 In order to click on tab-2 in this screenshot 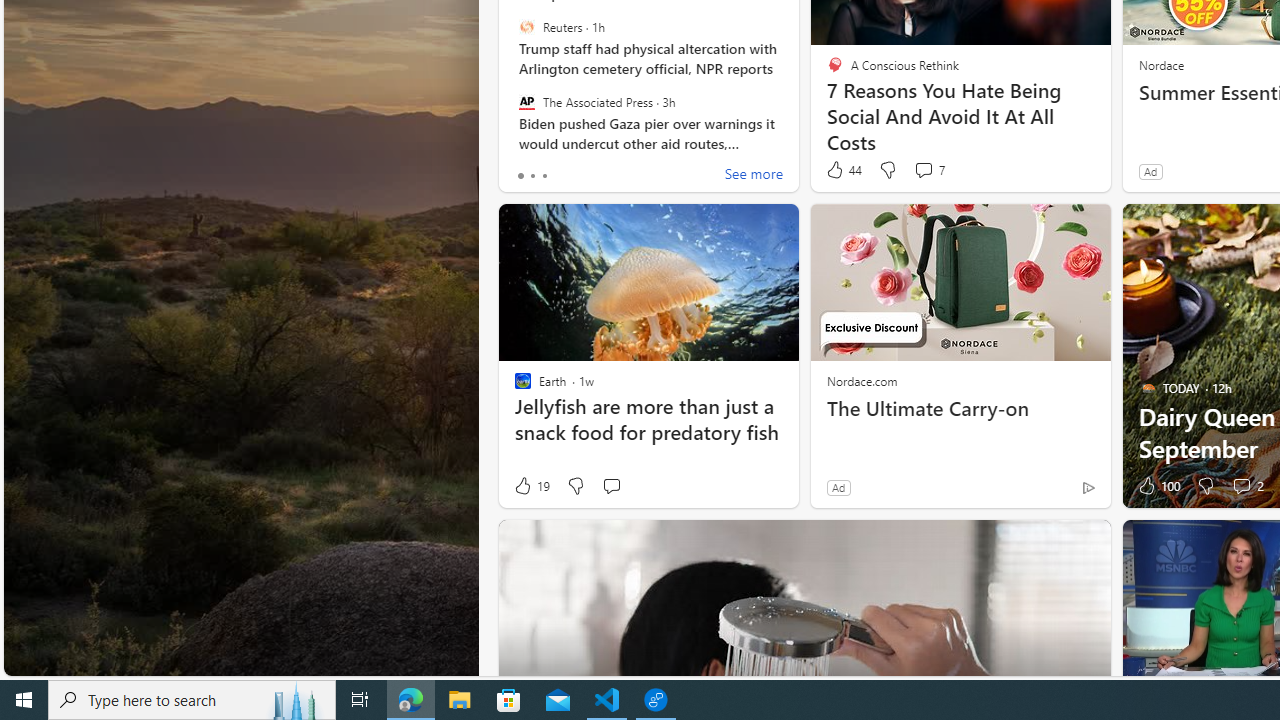, I will do `click(544, 176)`.